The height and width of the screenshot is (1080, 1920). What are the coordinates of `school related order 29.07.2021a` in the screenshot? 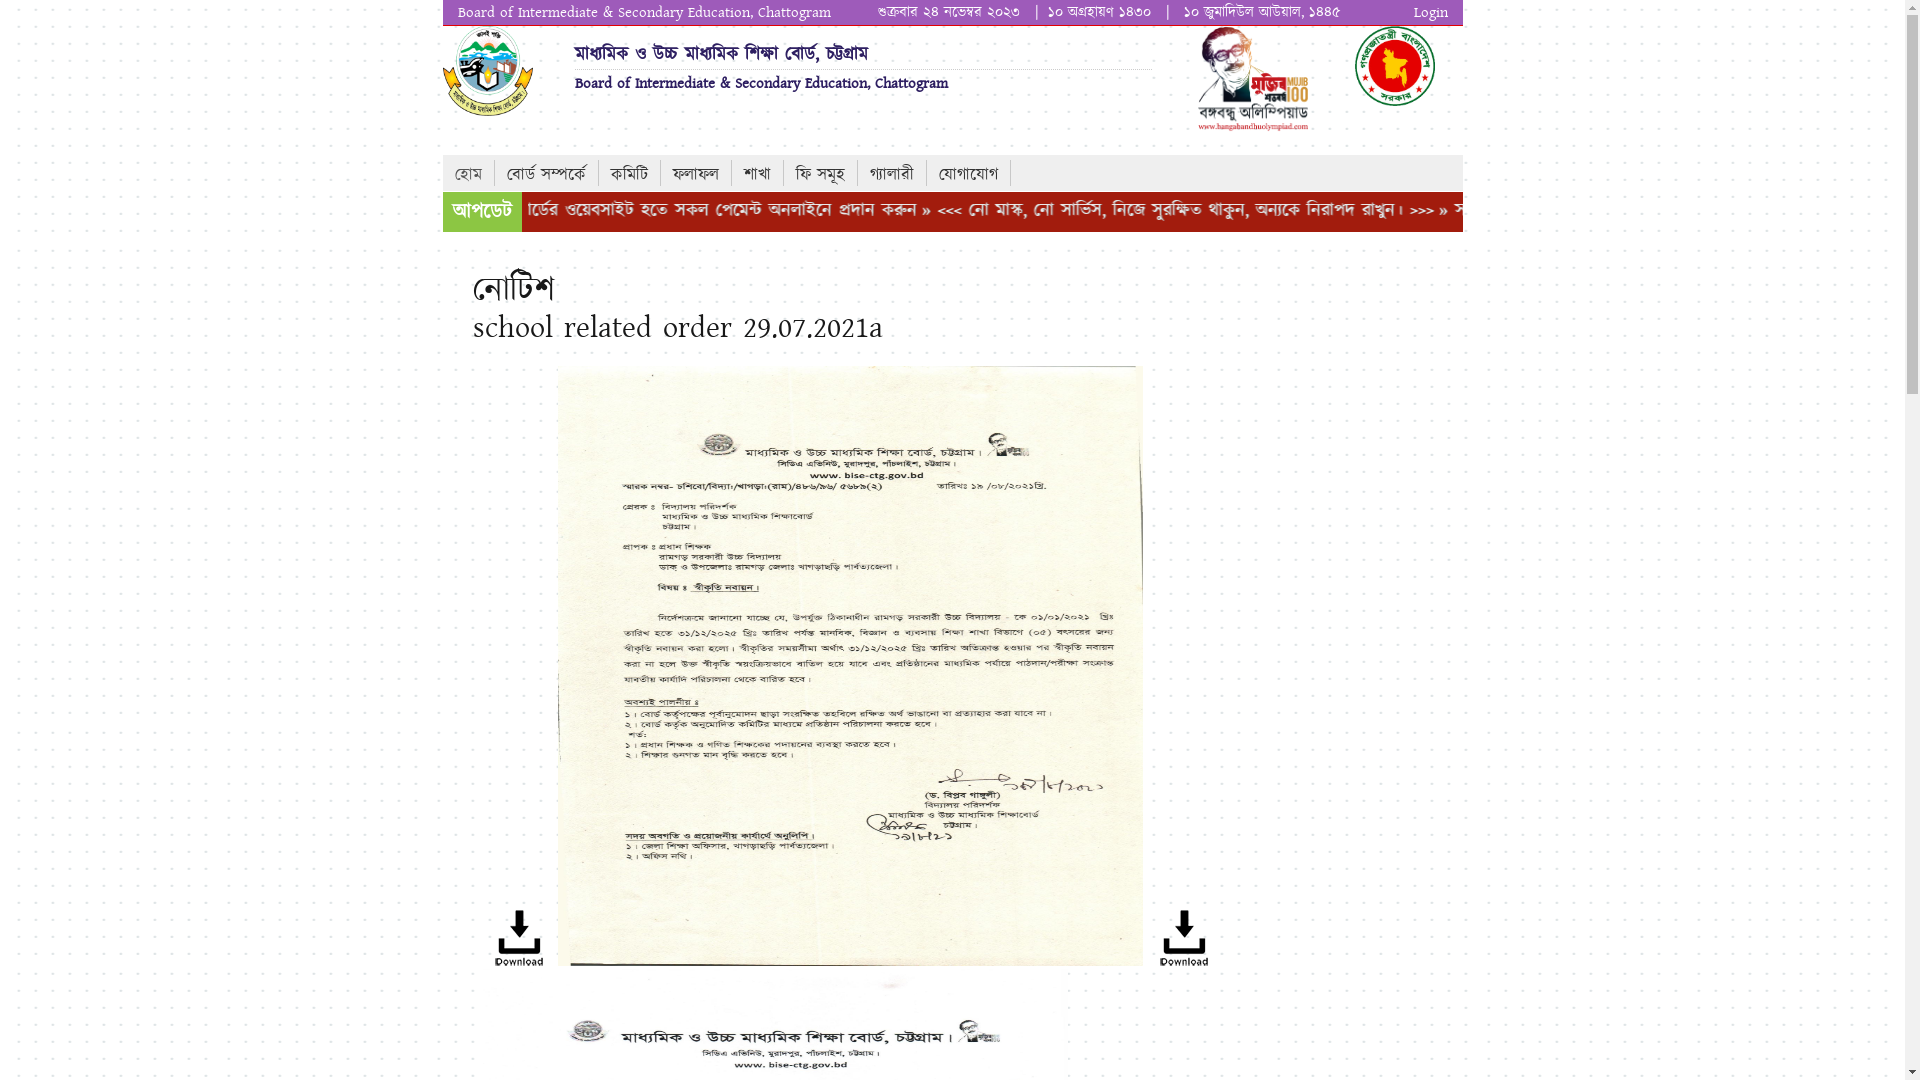 It's located at (519, 962).